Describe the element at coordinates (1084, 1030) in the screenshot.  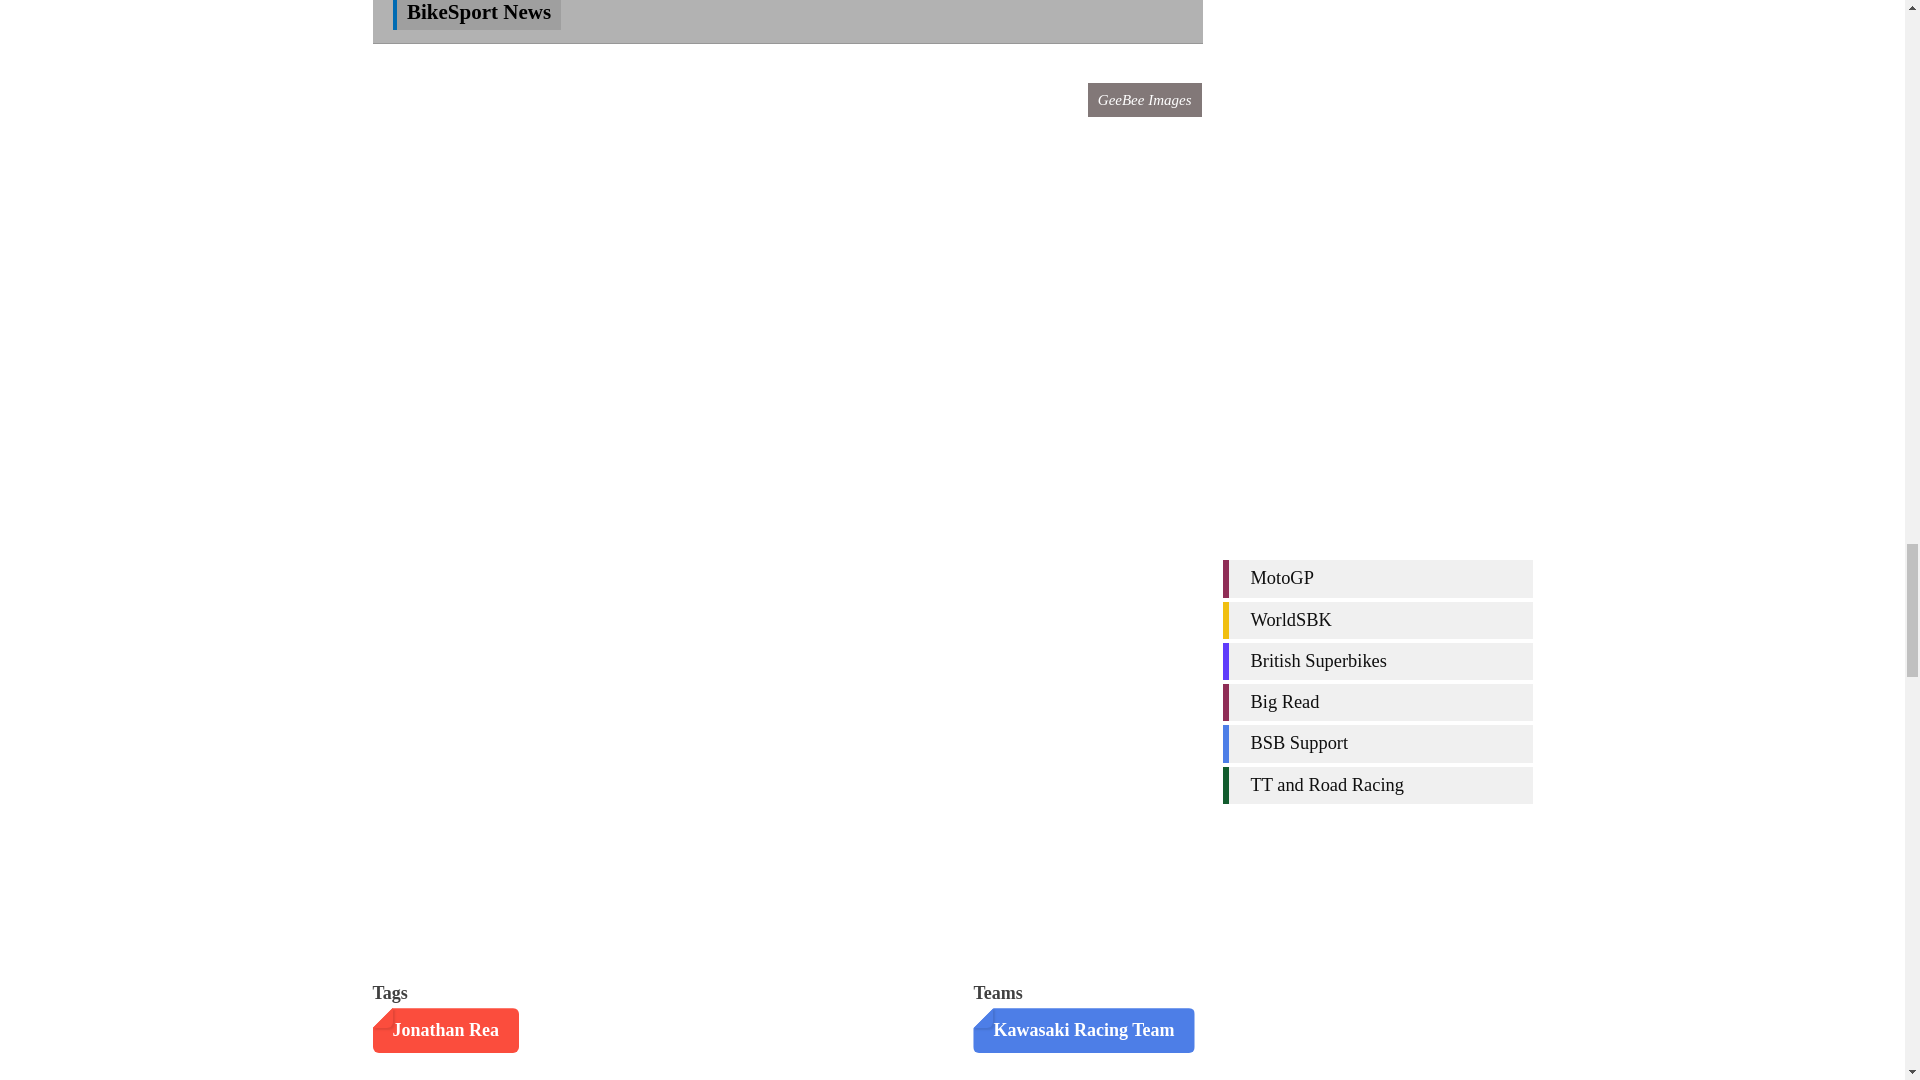
I see `Kawasaki Racing Team` at that location.